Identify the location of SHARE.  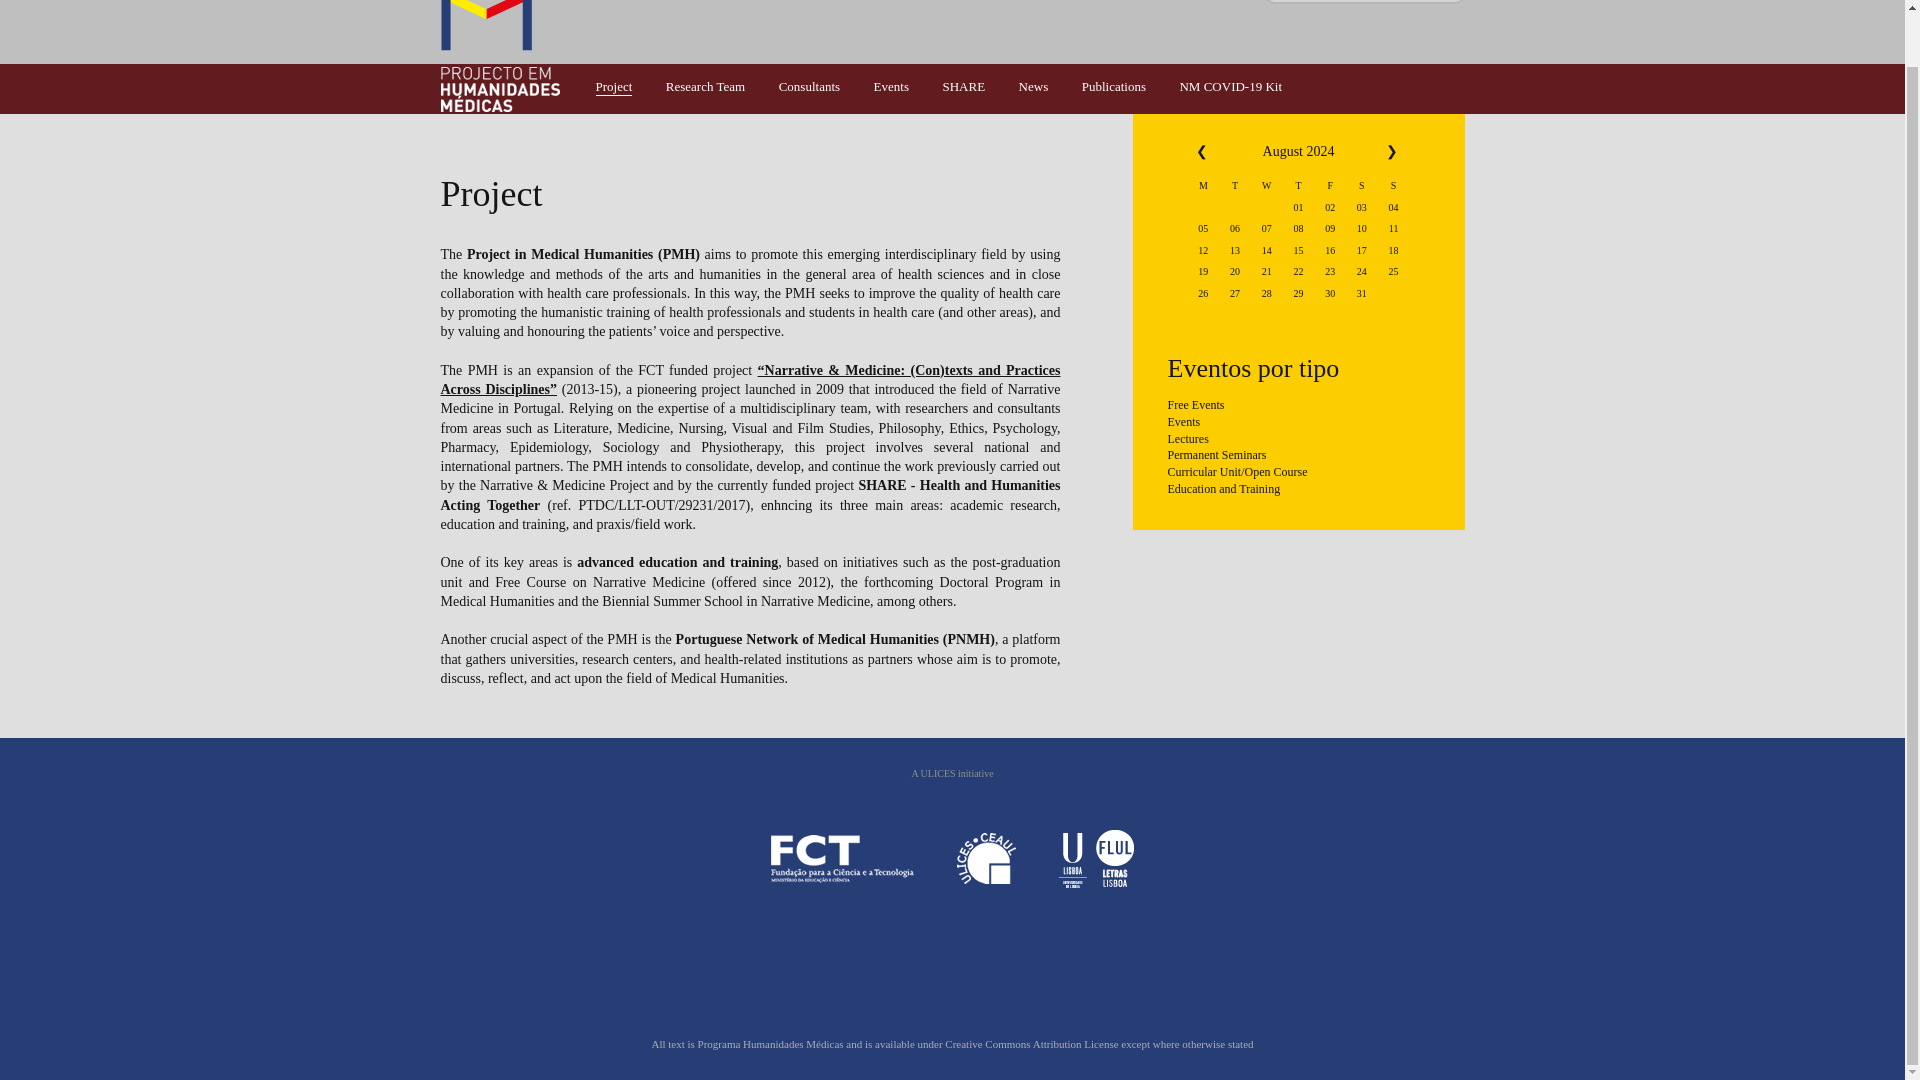
(963, 86).